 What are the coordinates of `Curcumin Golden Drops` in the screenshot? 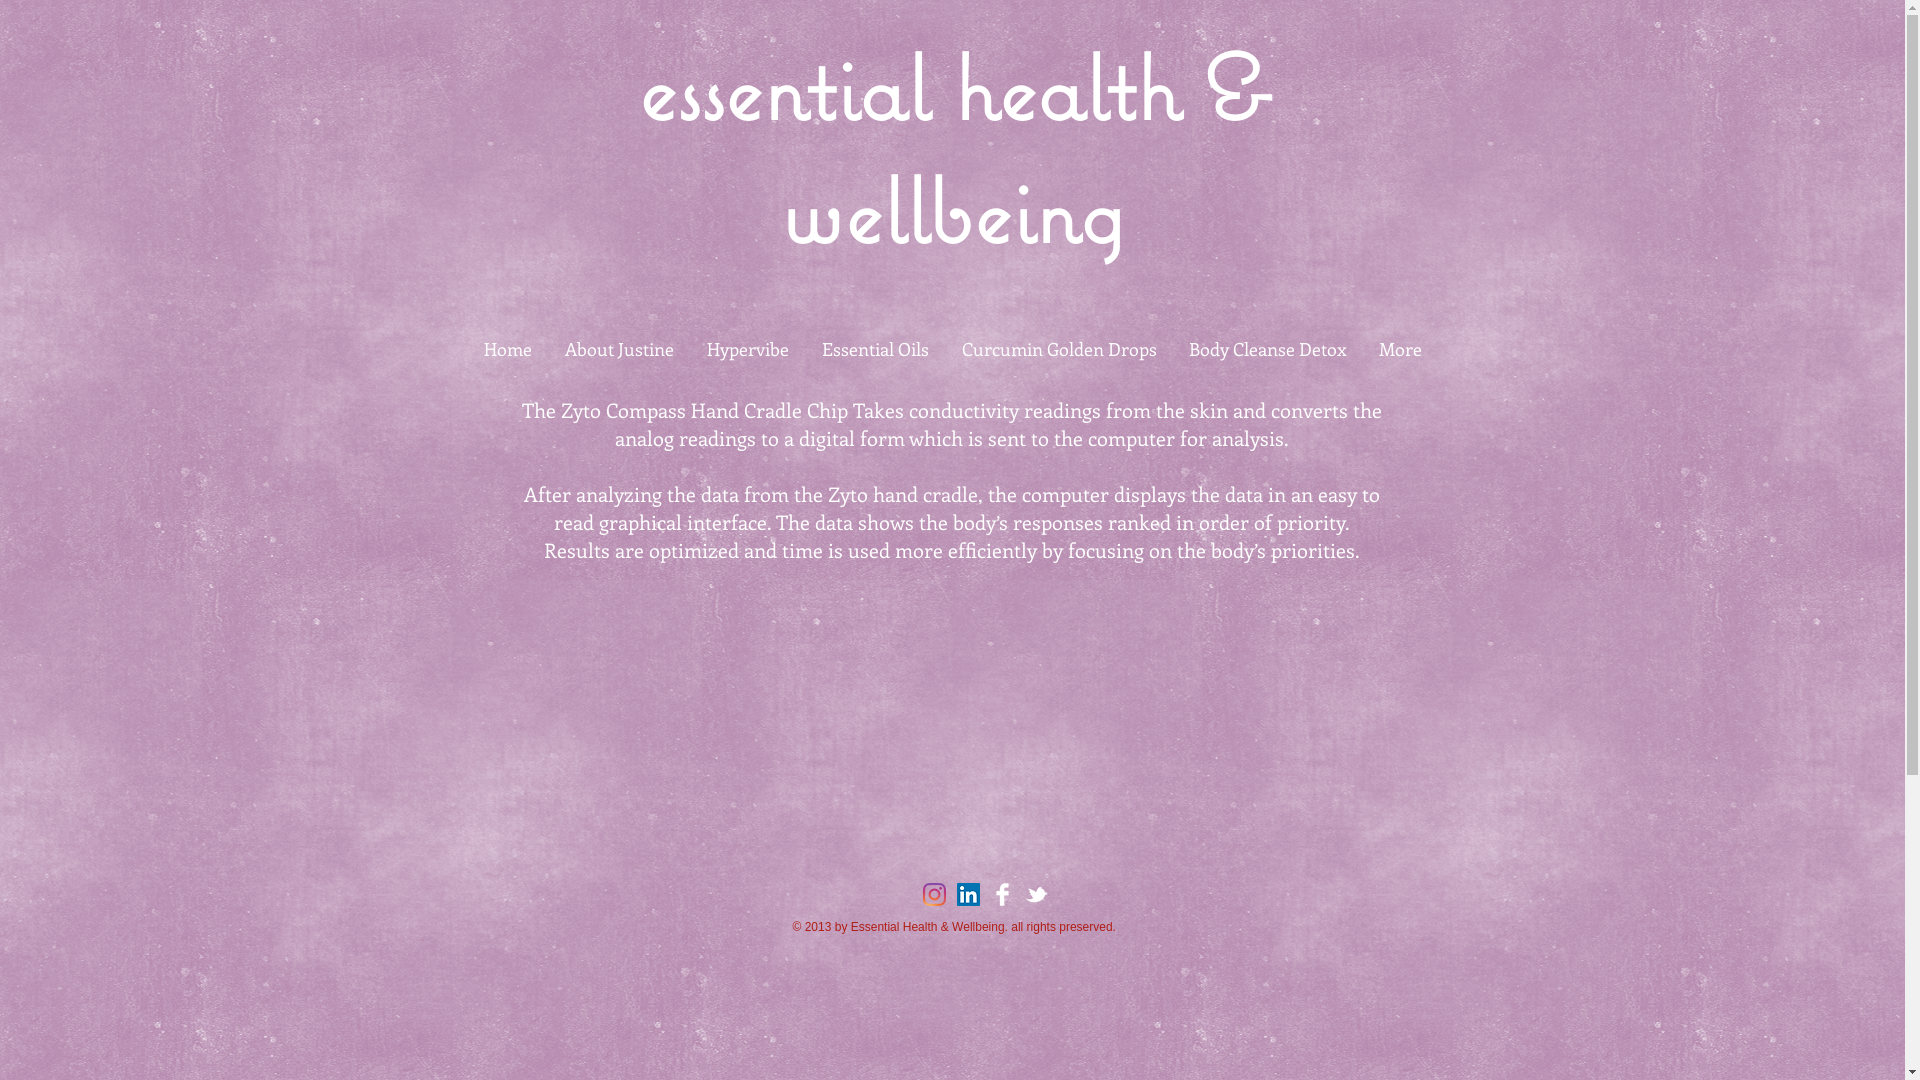 It's located at (1060, 349).